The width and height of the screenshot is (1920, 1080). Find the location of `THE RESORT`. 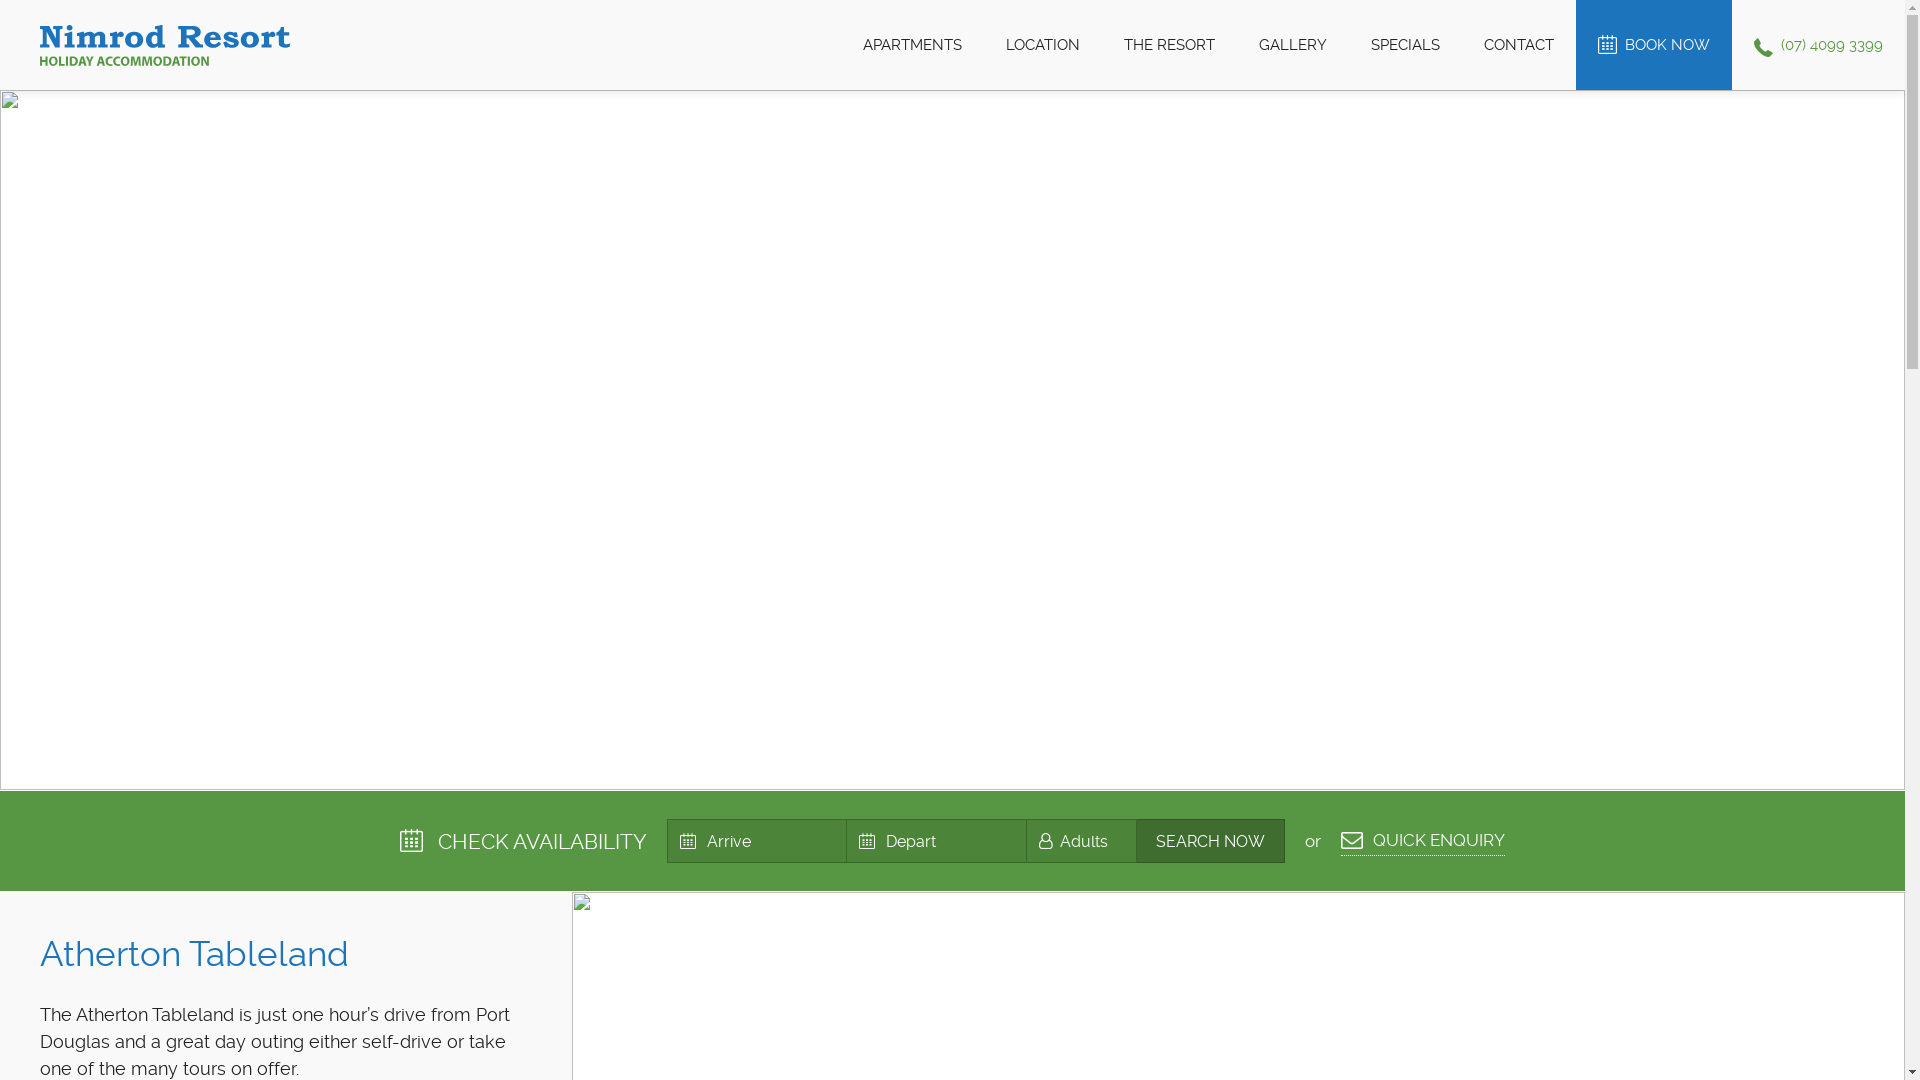

THE RESORT is located at coordinates (1170, 45).